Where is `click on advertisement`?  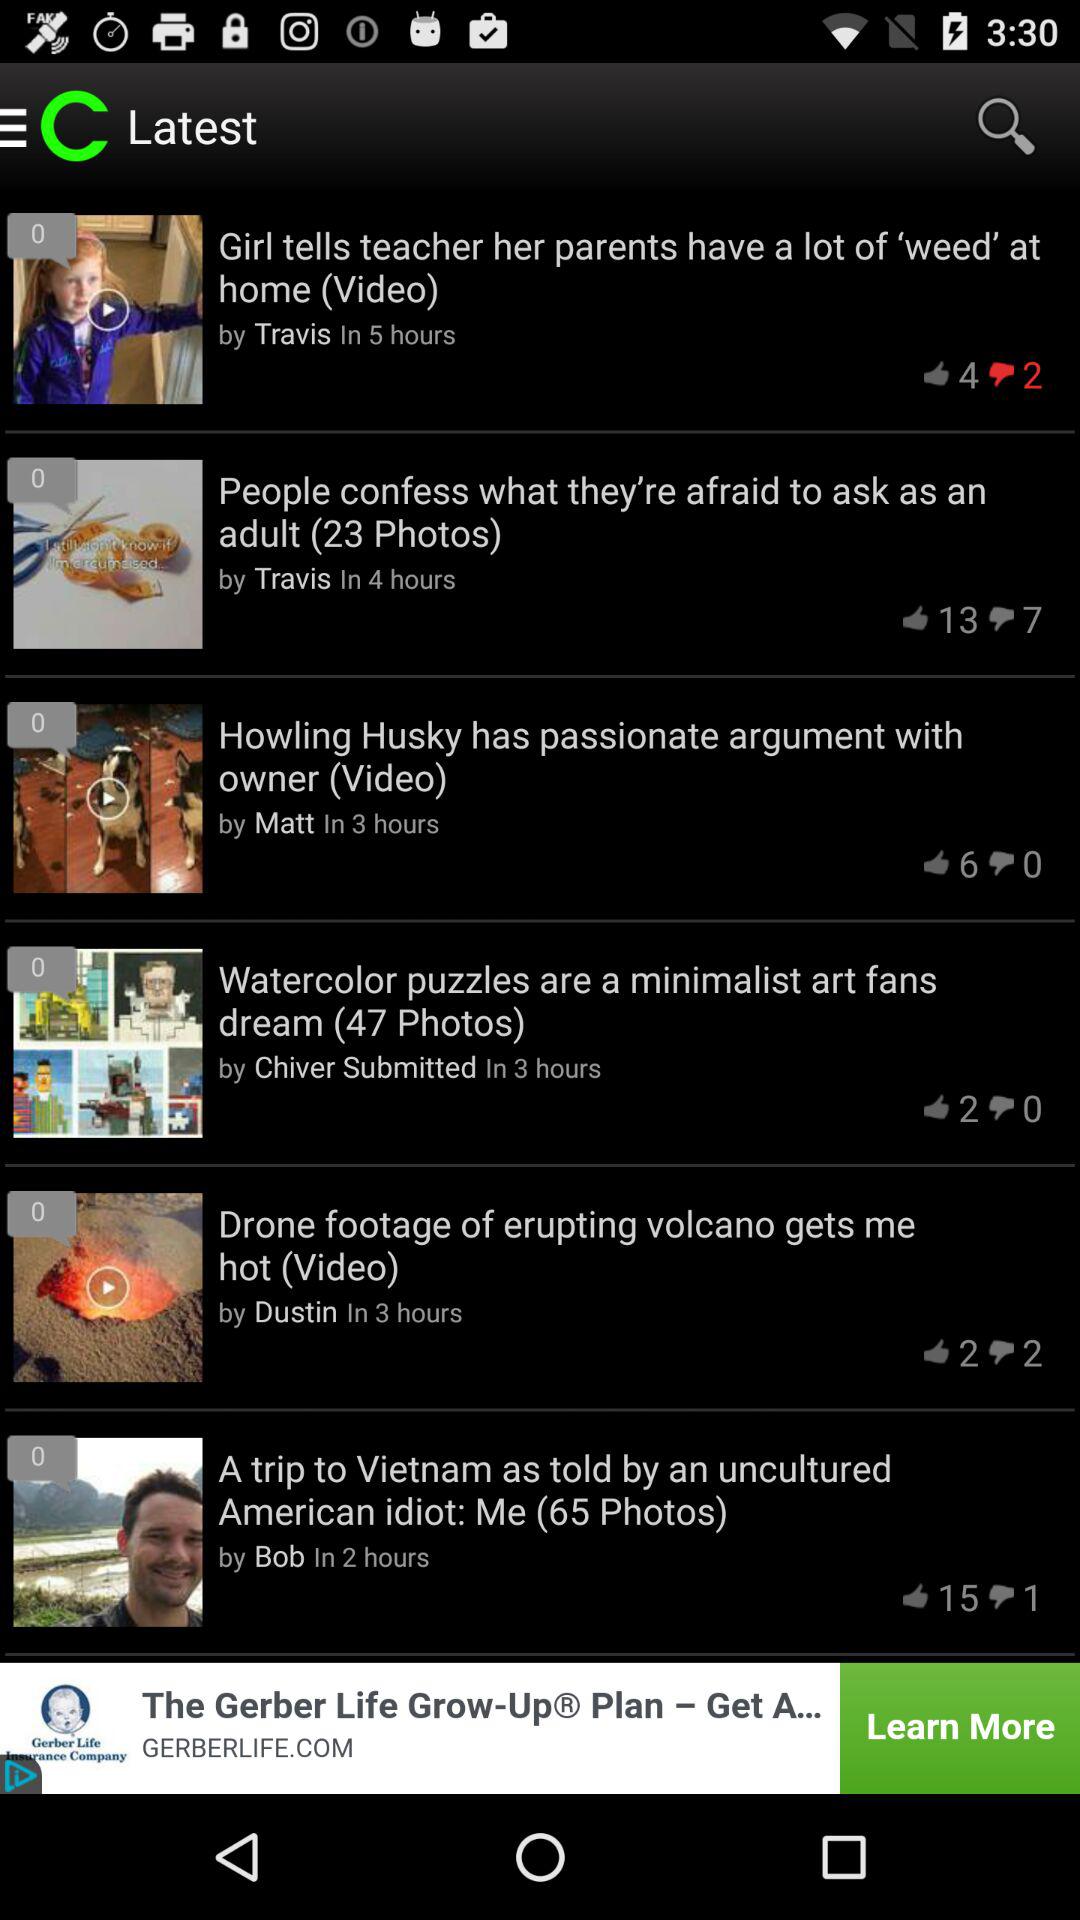 click on advertisement is located at coordinates (540, 1728).